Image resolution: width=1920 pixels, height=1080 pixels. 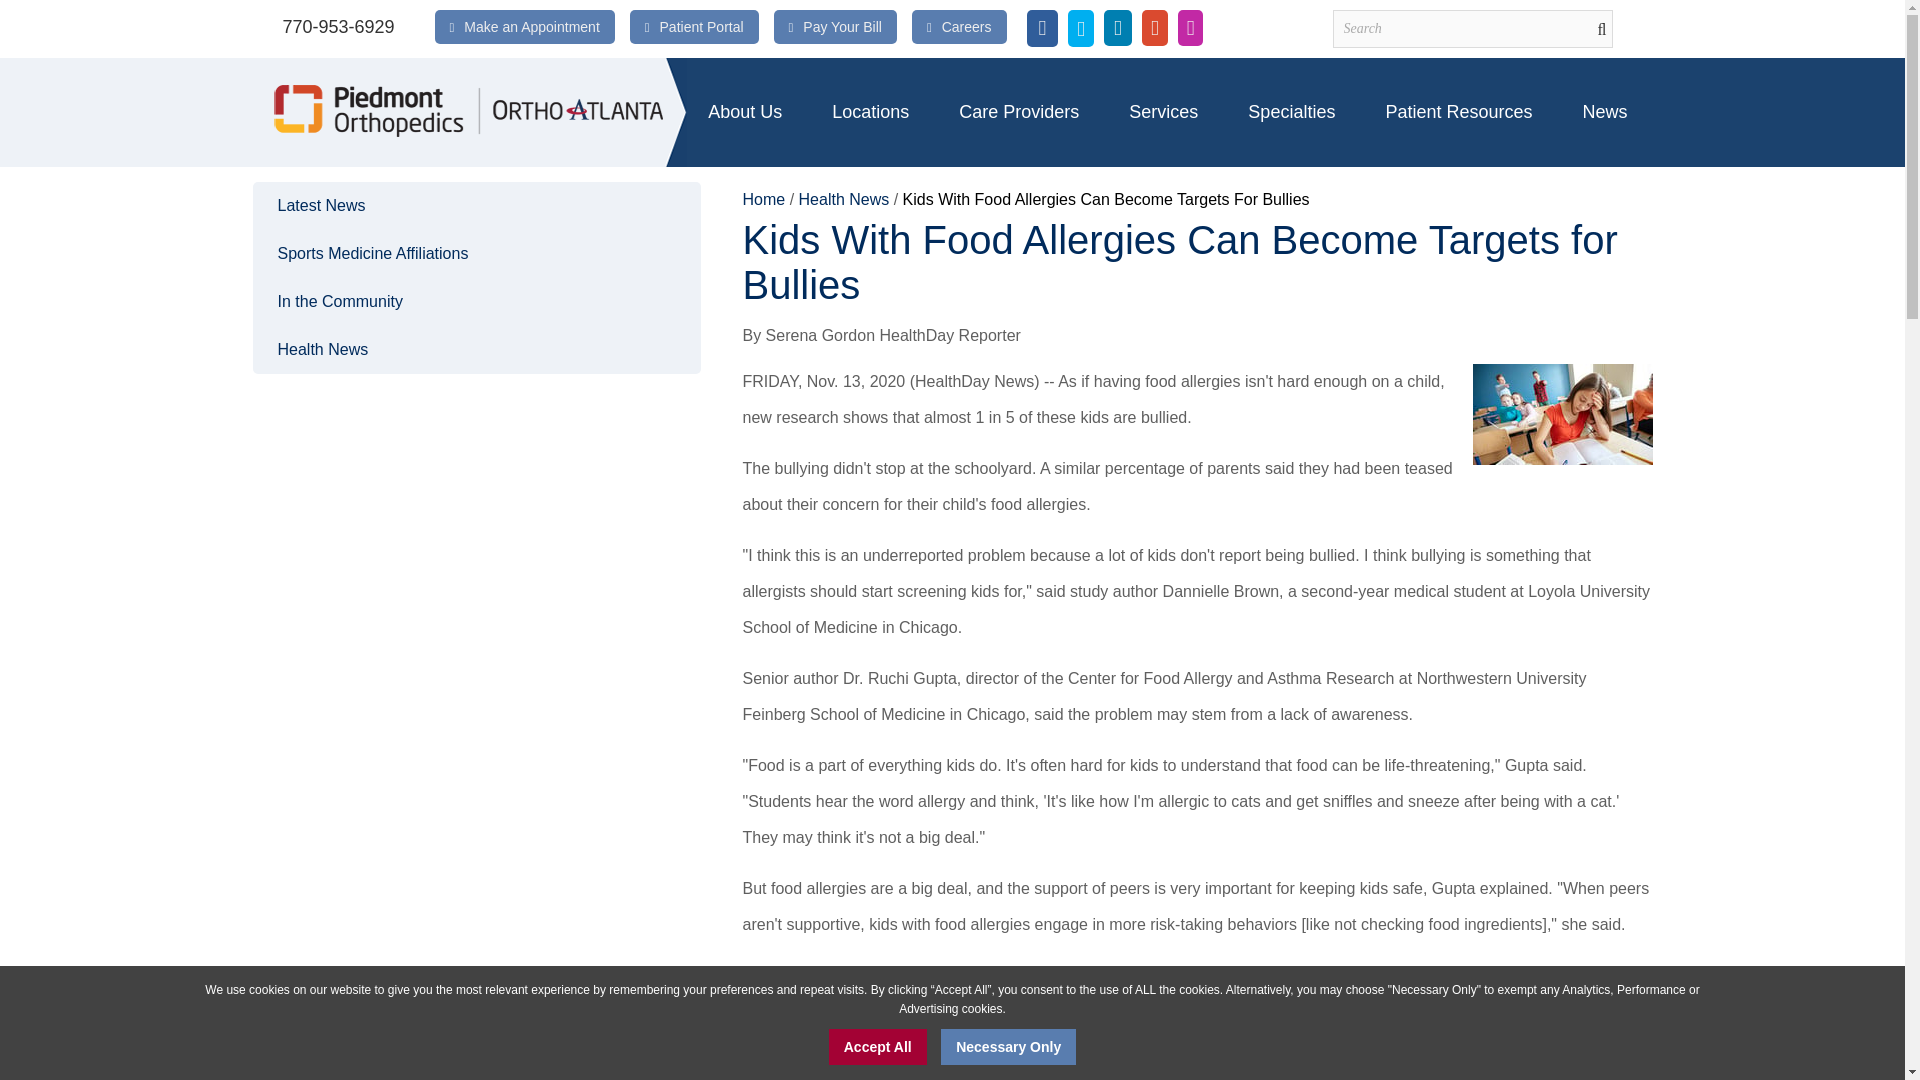 I want to click on Make an Appointment, so click(x=532, y=26).